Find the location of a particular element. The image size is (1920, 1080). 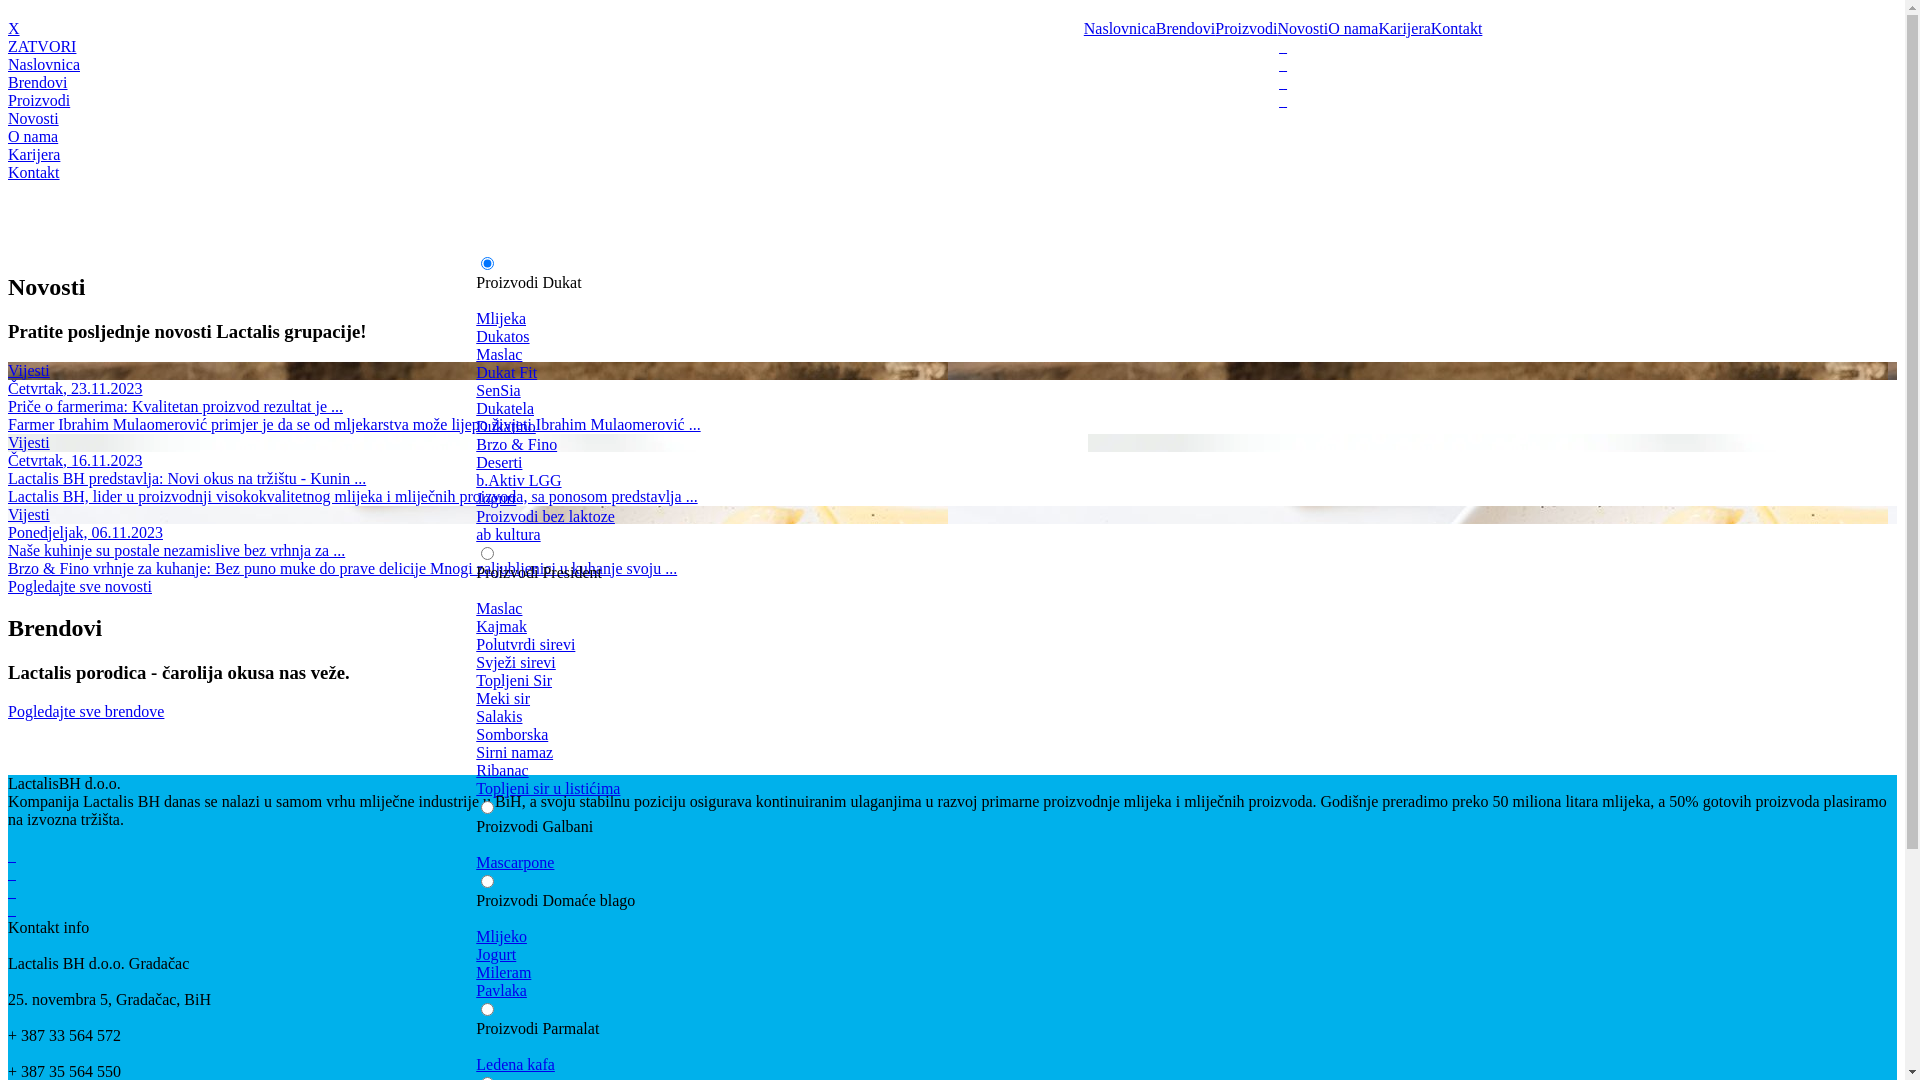

   is located at coordinates (12, 856).